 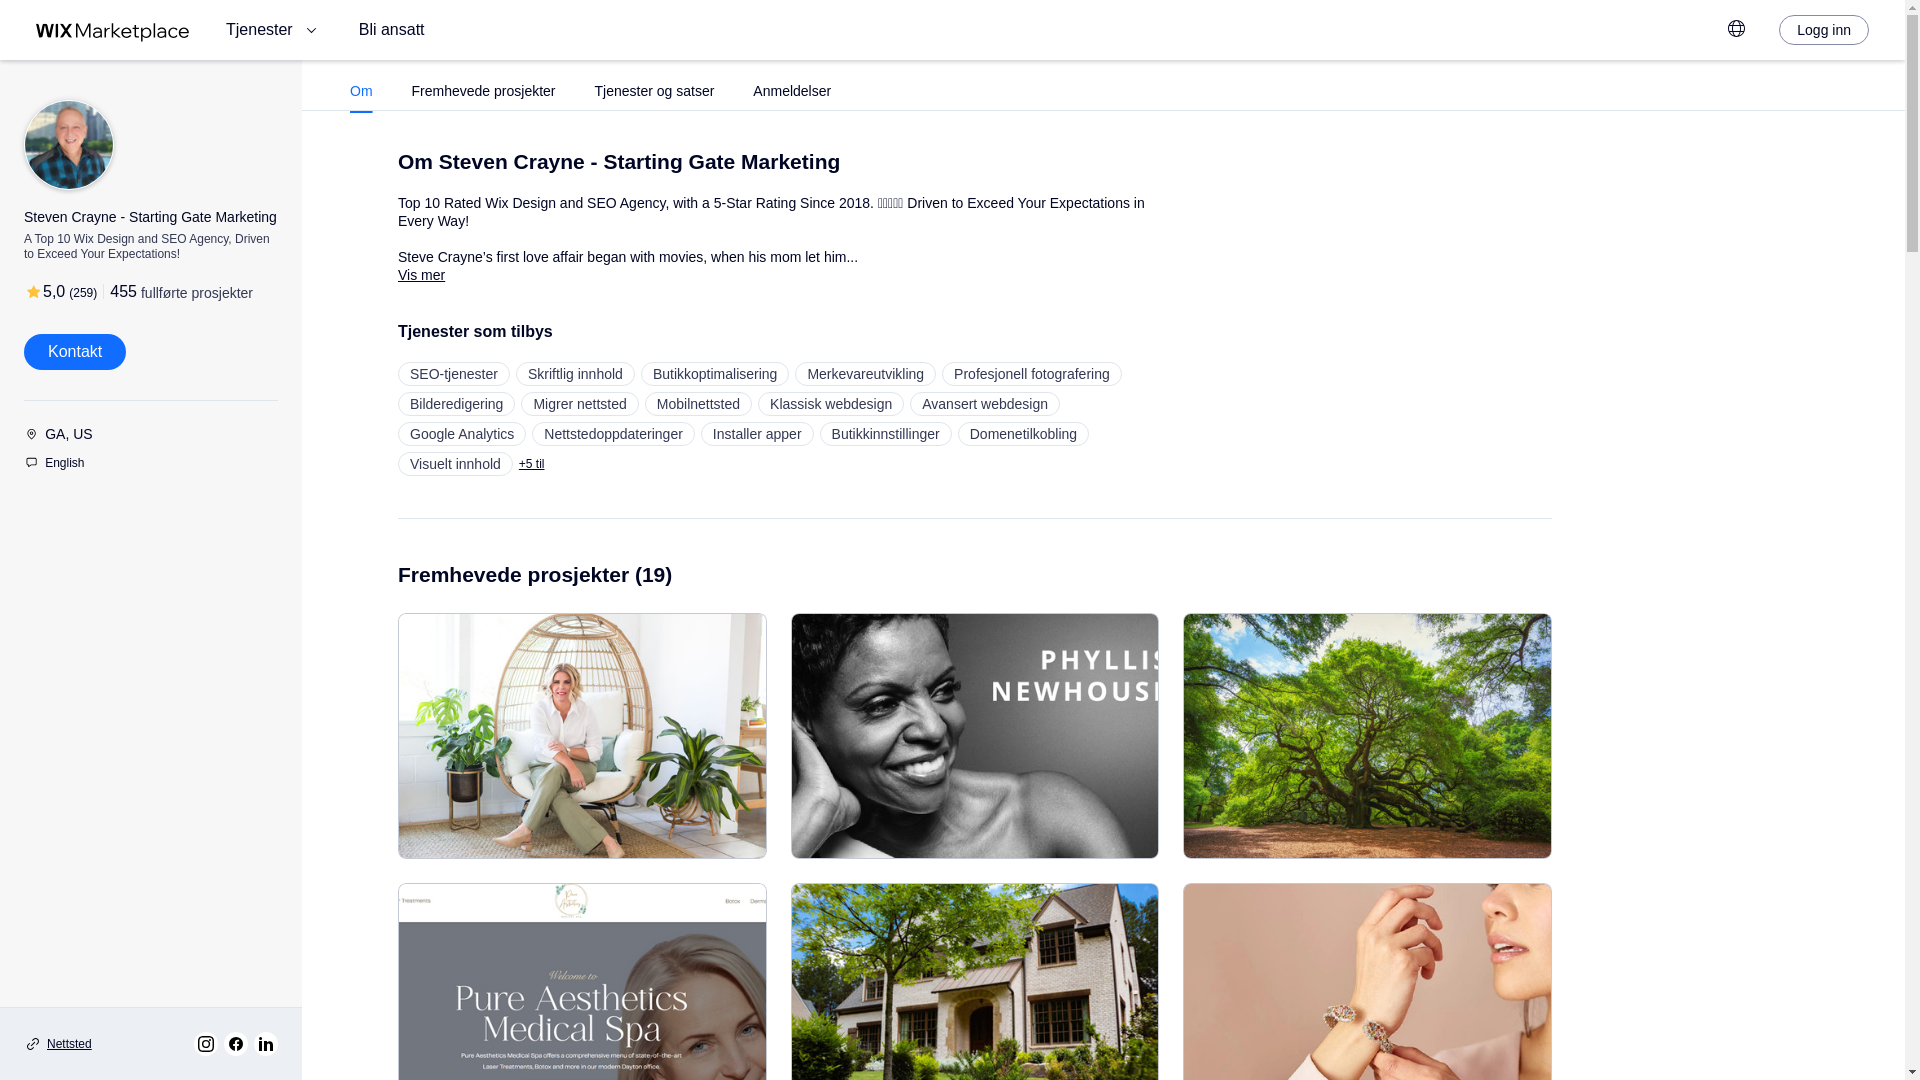 I want to click on Logg inn, so click(x=1824, y=30).